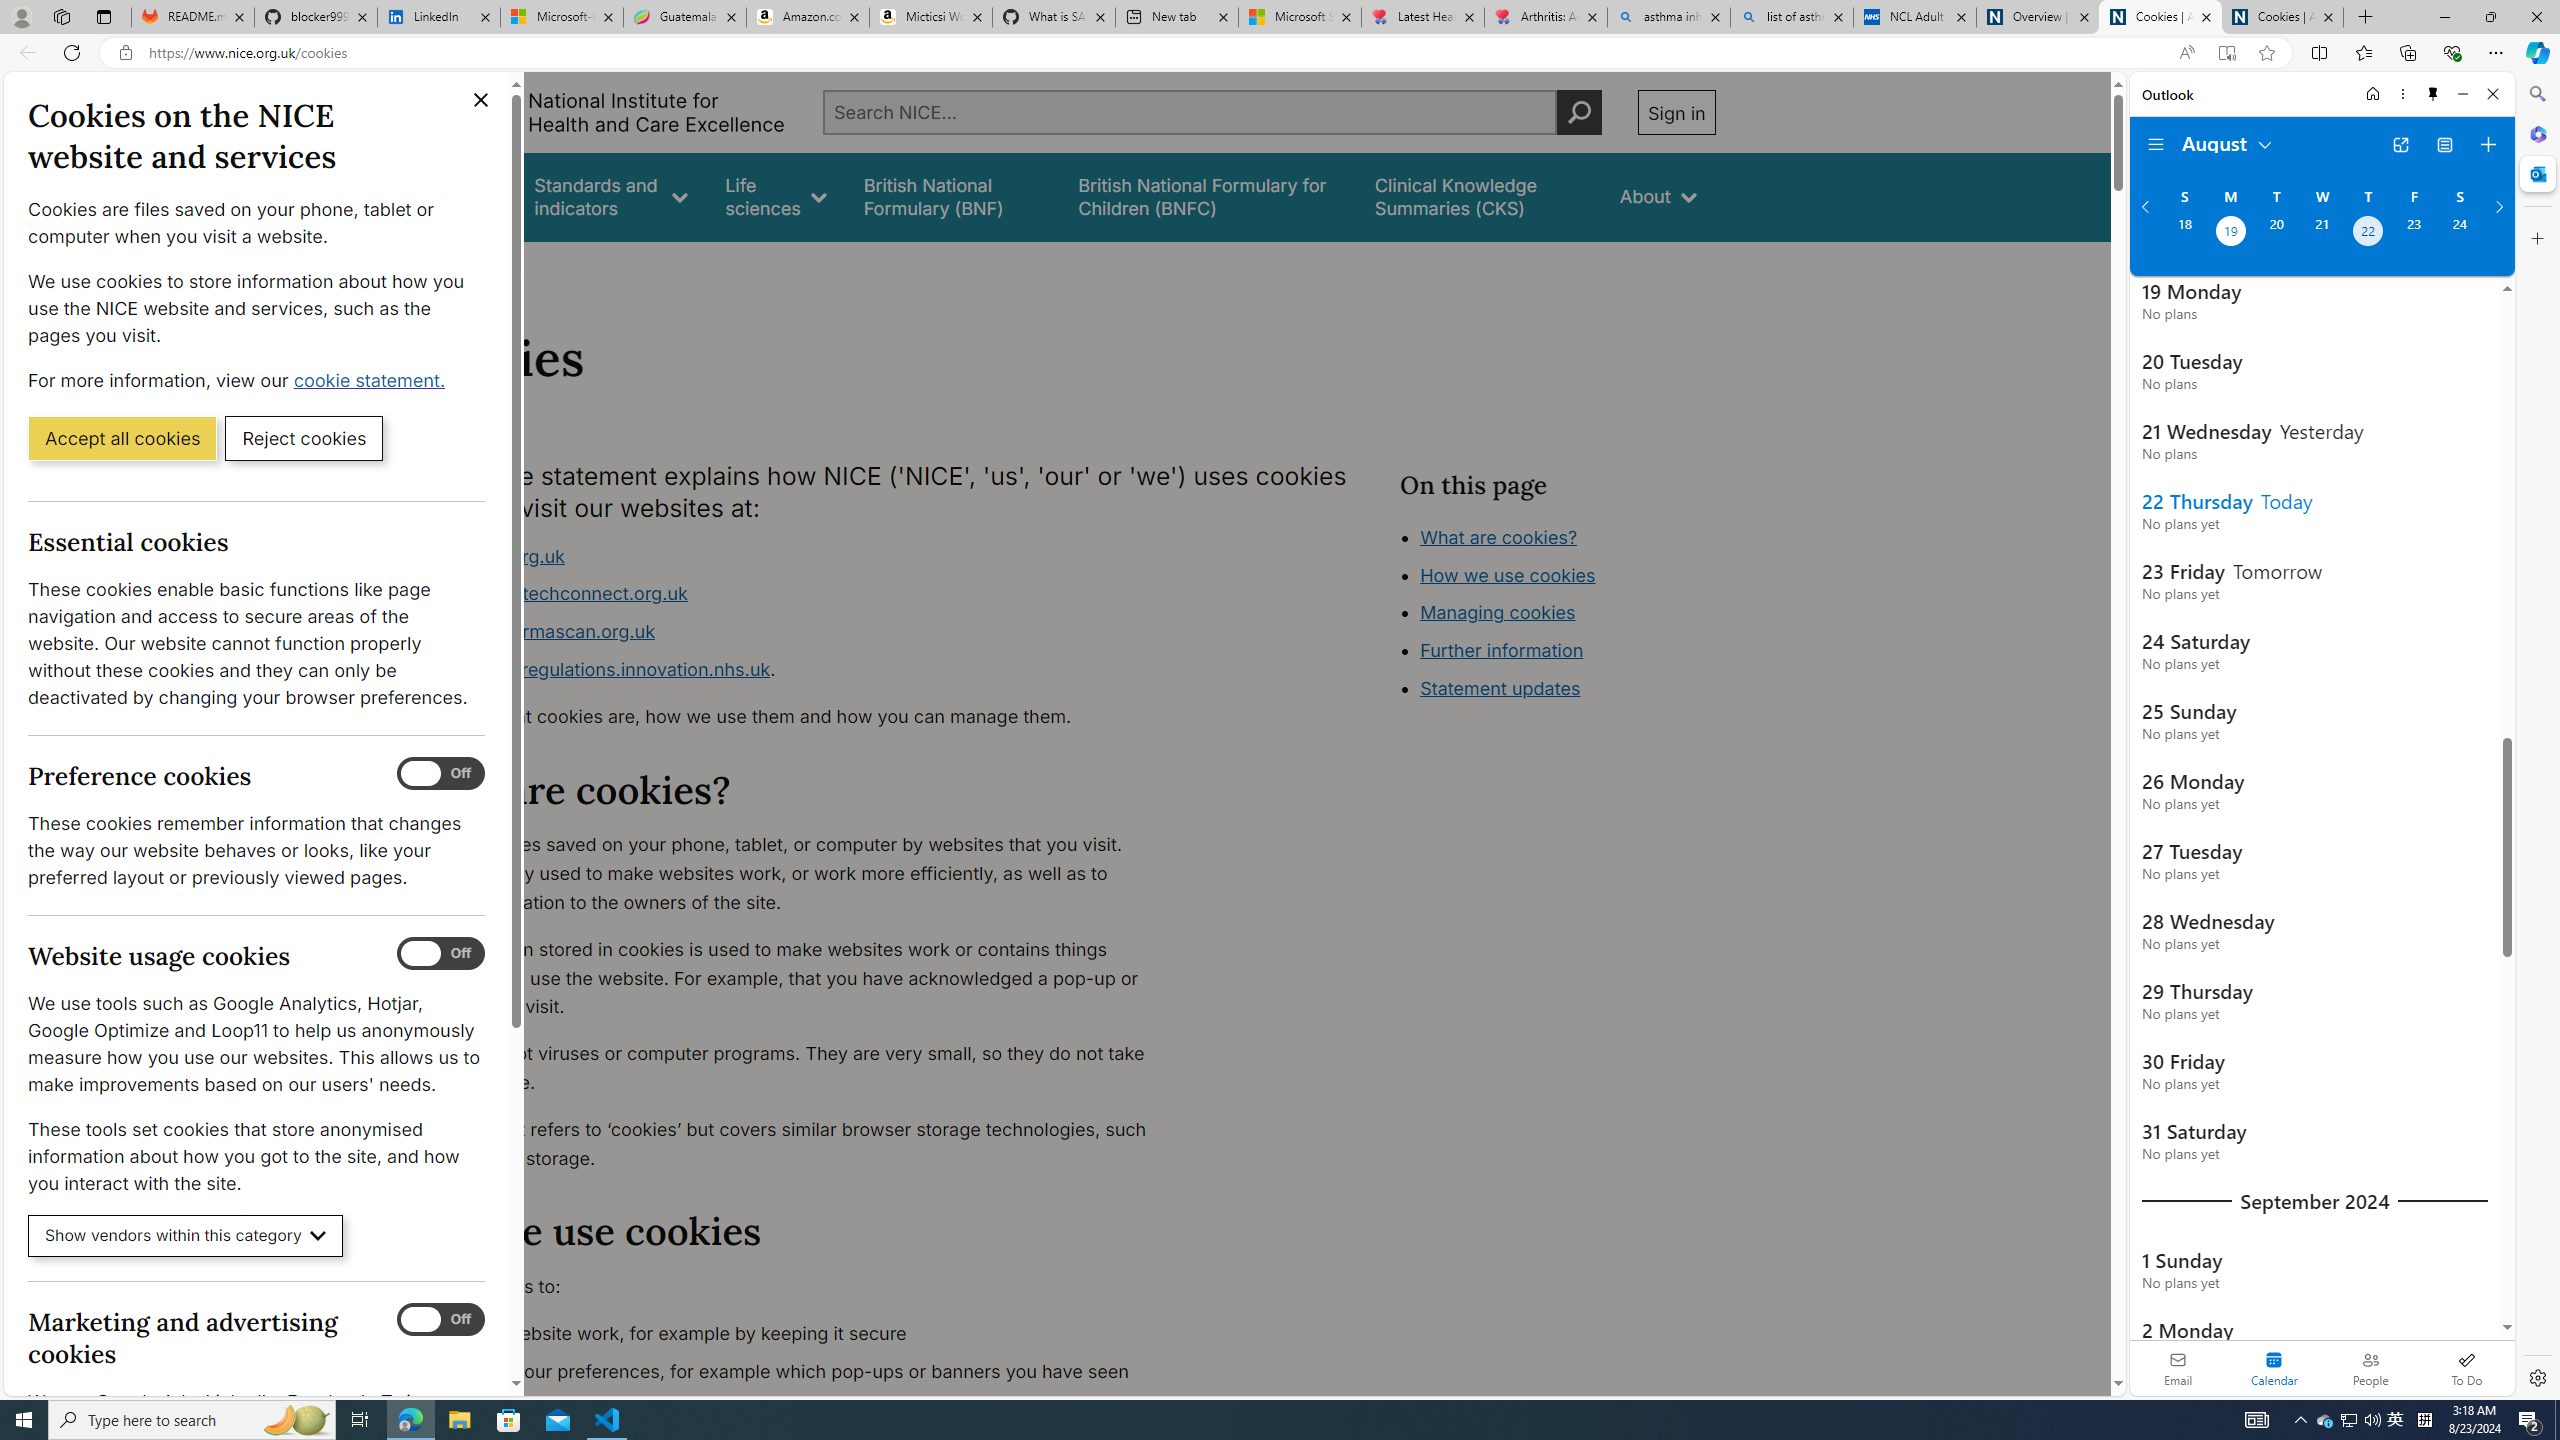 The height and width of the screenshot is (1440, 2560). Describe the element at coordinates (2460, 233) in the screenshot. I see `Saturday, August 24, 2024. ` at that location.